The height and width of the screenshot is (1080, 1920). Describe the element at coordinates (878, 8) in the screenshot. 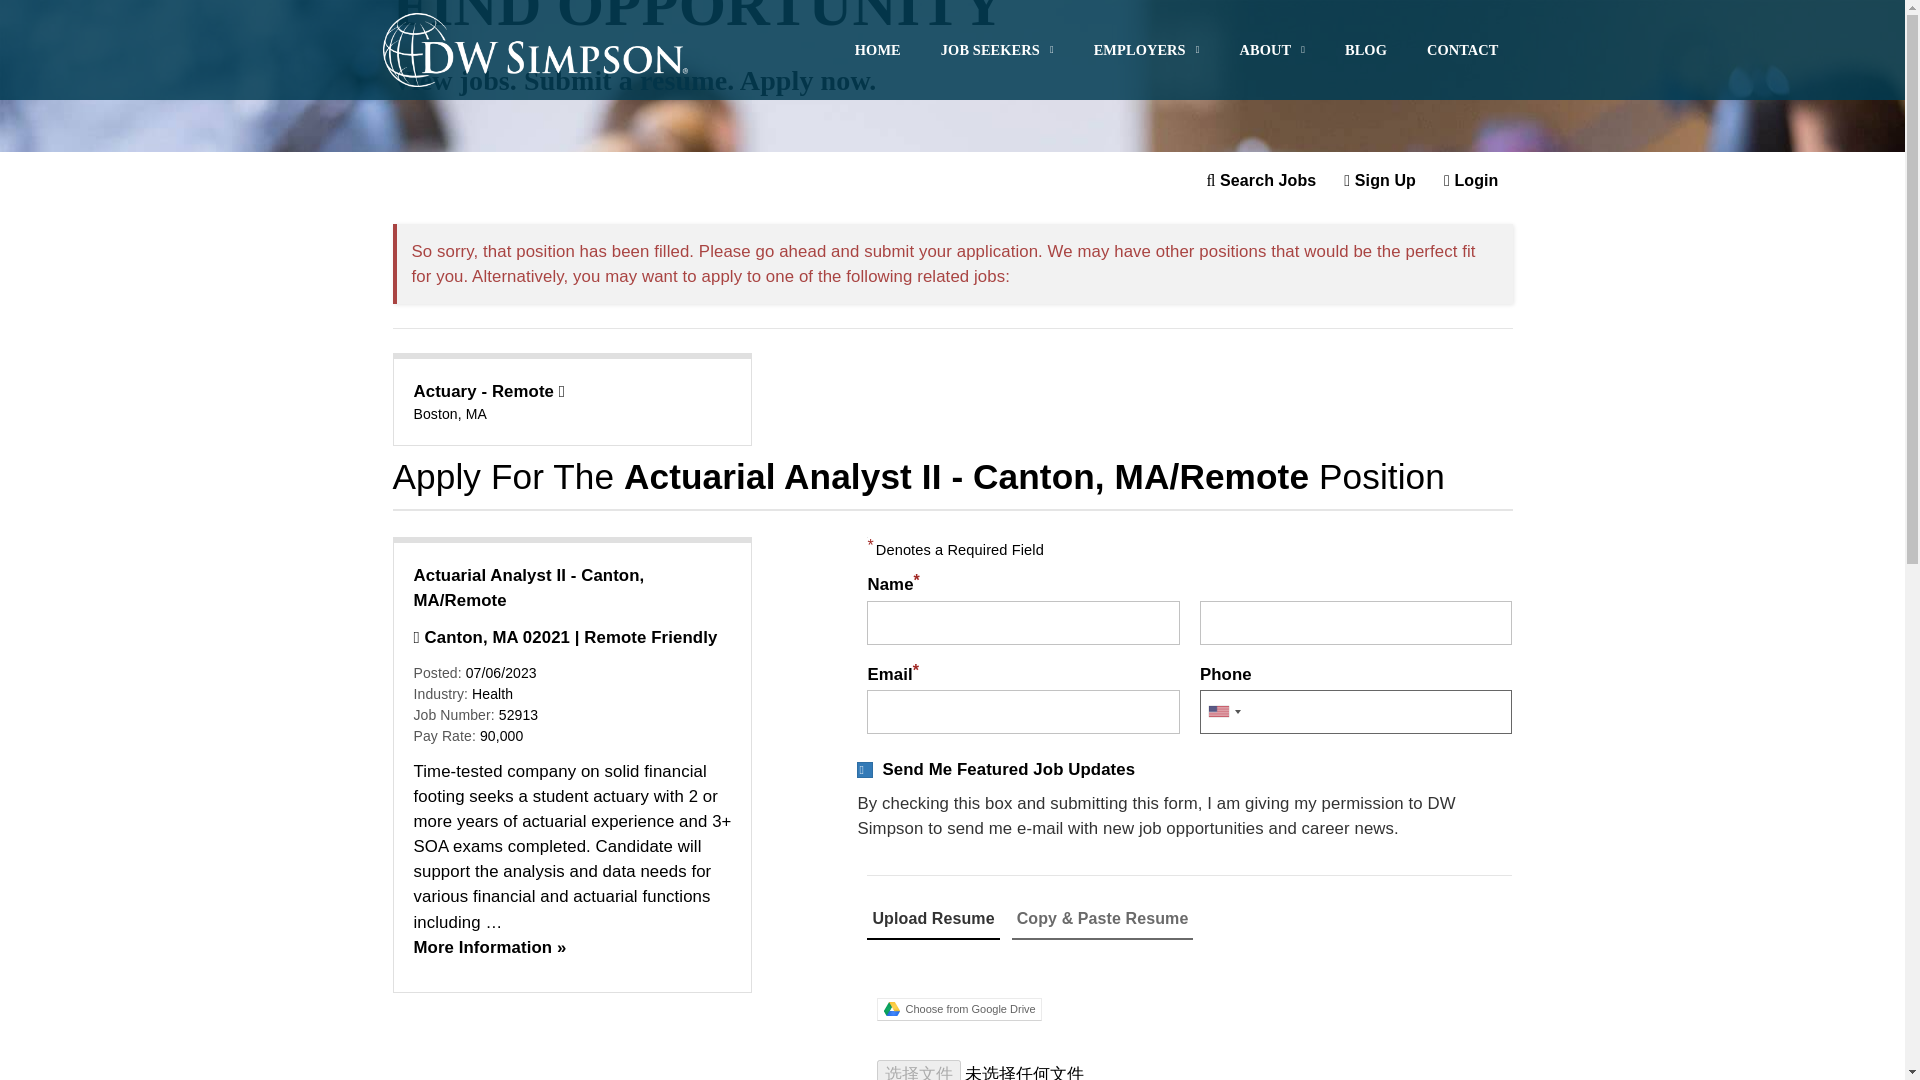

I see `HOME` at that location.